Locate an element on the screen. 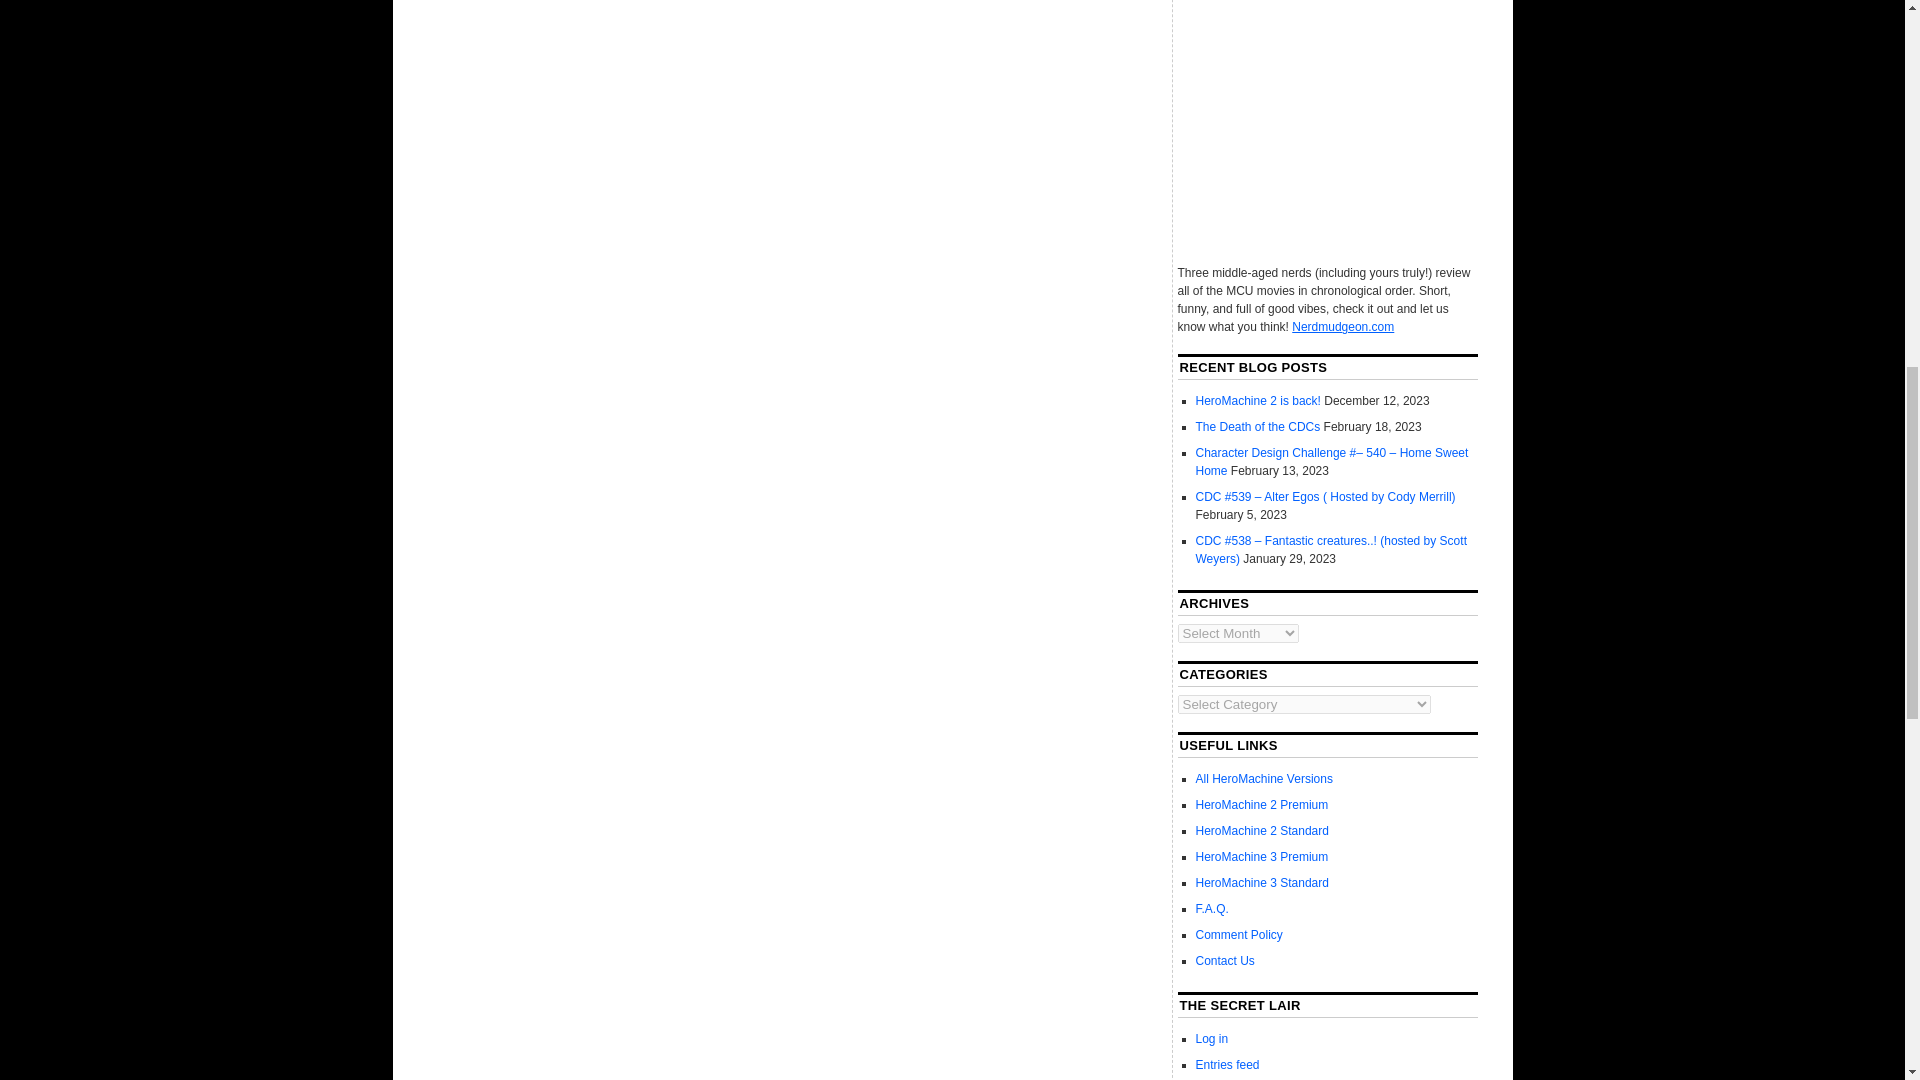 This screenshot has height=1080, width=1920. F.A.Q. is located at coordinates (1212, 908).